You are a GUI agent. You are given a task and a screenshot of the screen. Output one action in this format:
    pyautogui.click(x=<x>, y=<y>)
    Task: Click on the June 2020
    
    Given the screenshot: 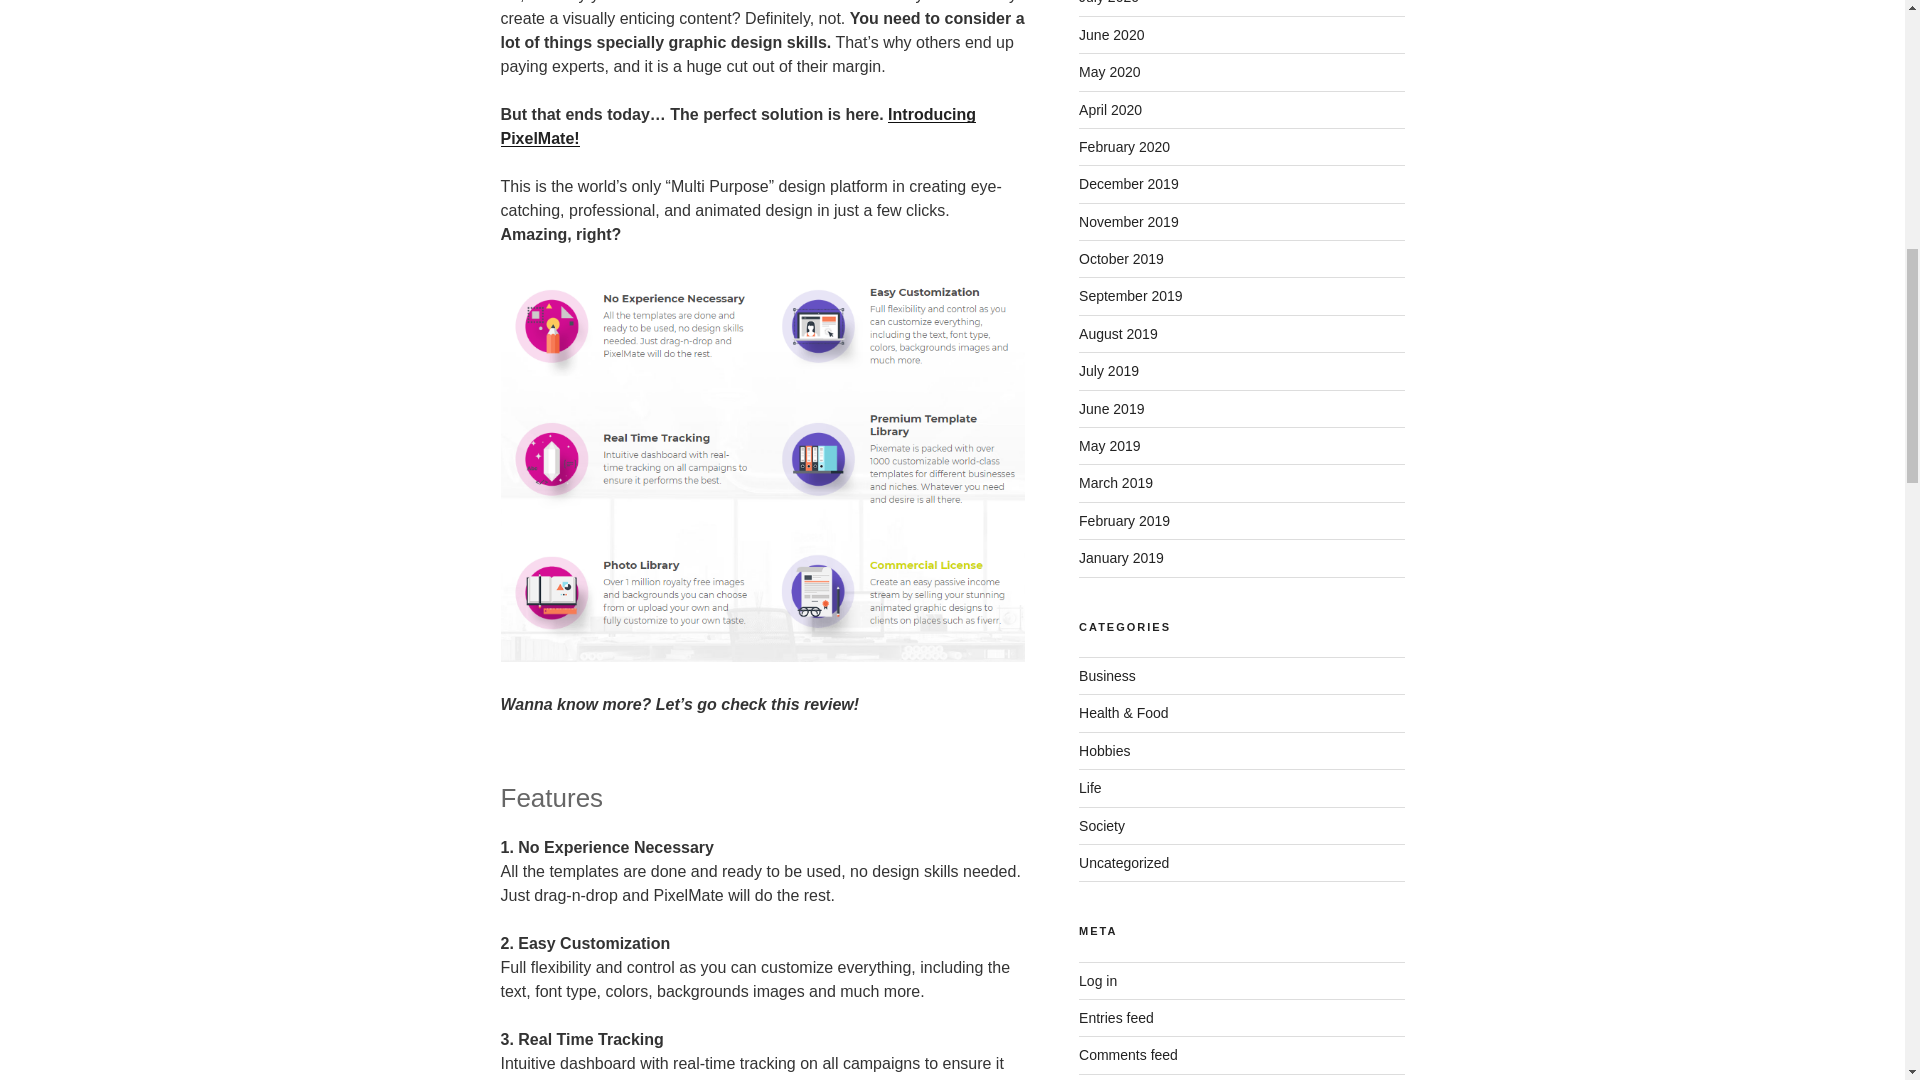 What is the action you would take?
    pyautogui.click(x=1112, y=35)
    